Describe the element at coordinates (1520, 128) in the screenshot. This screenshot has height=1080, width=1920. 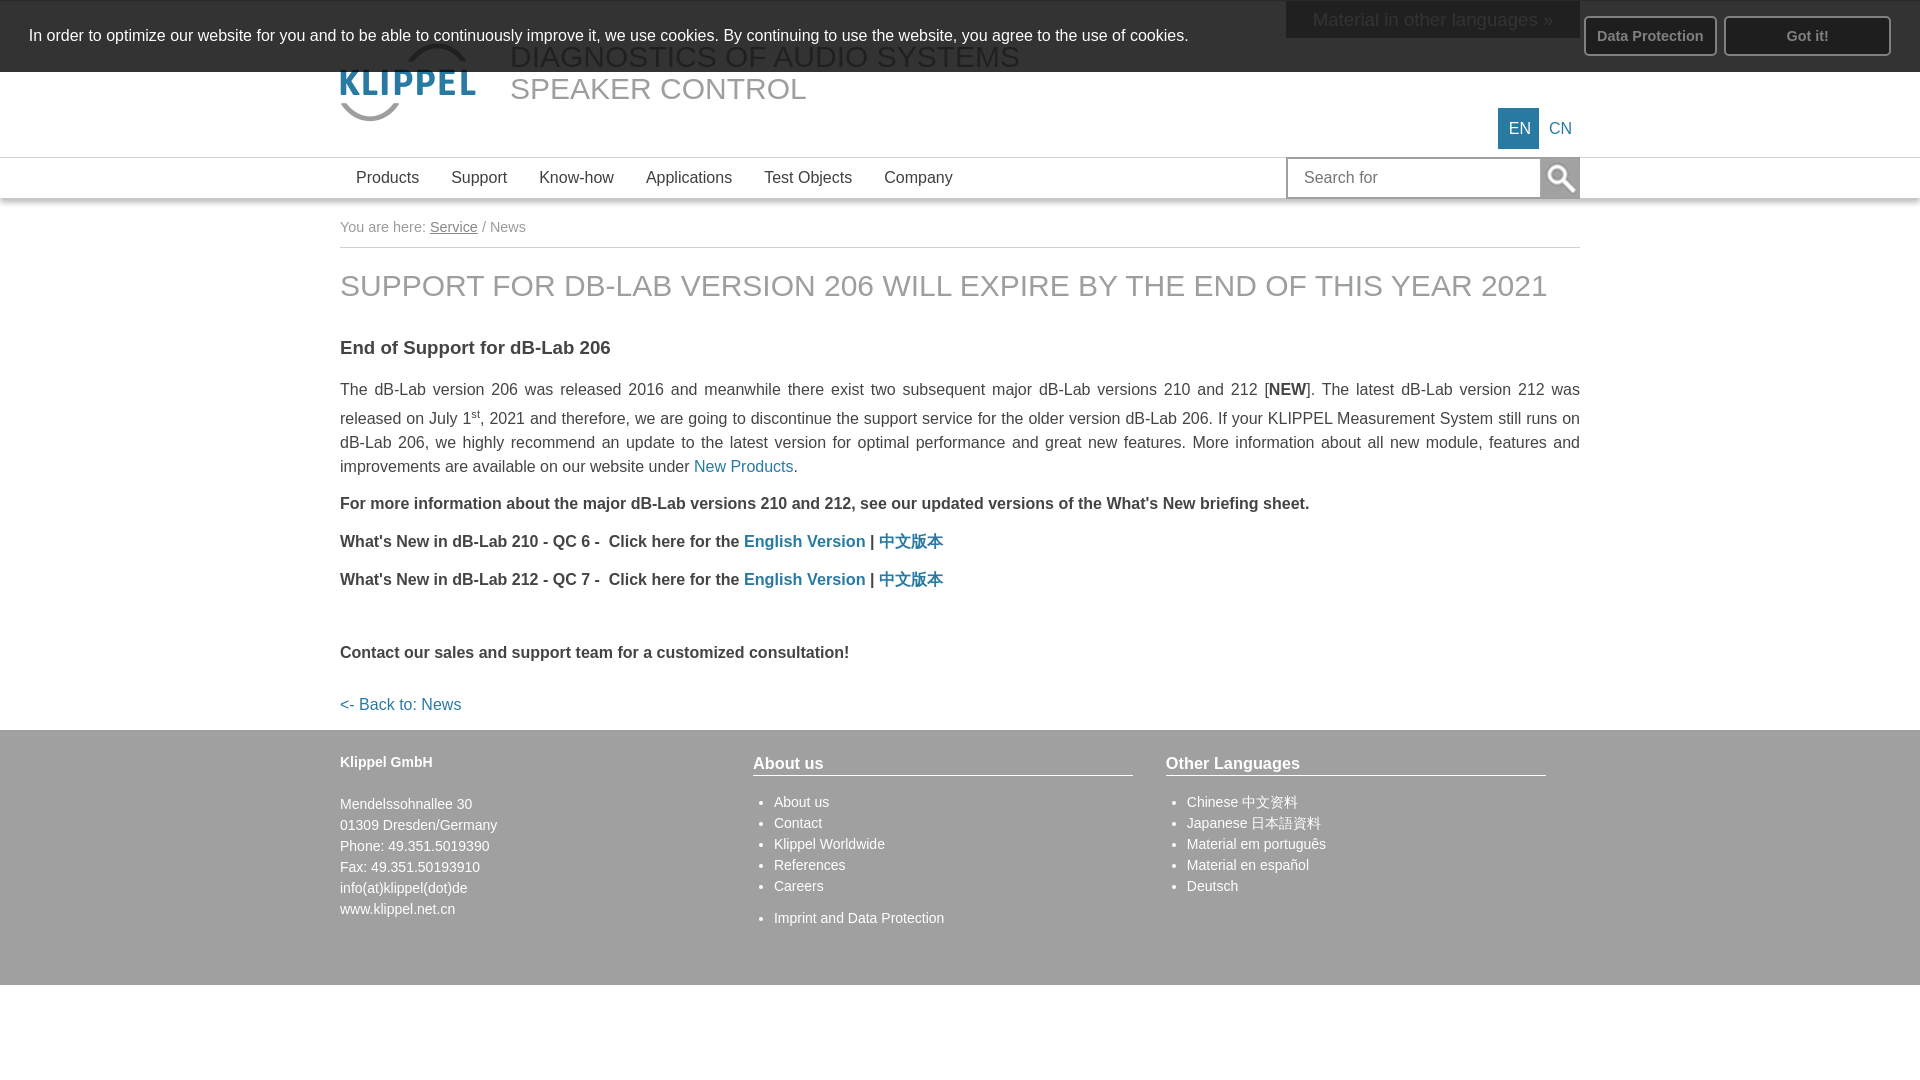
I see `EN` at that location.